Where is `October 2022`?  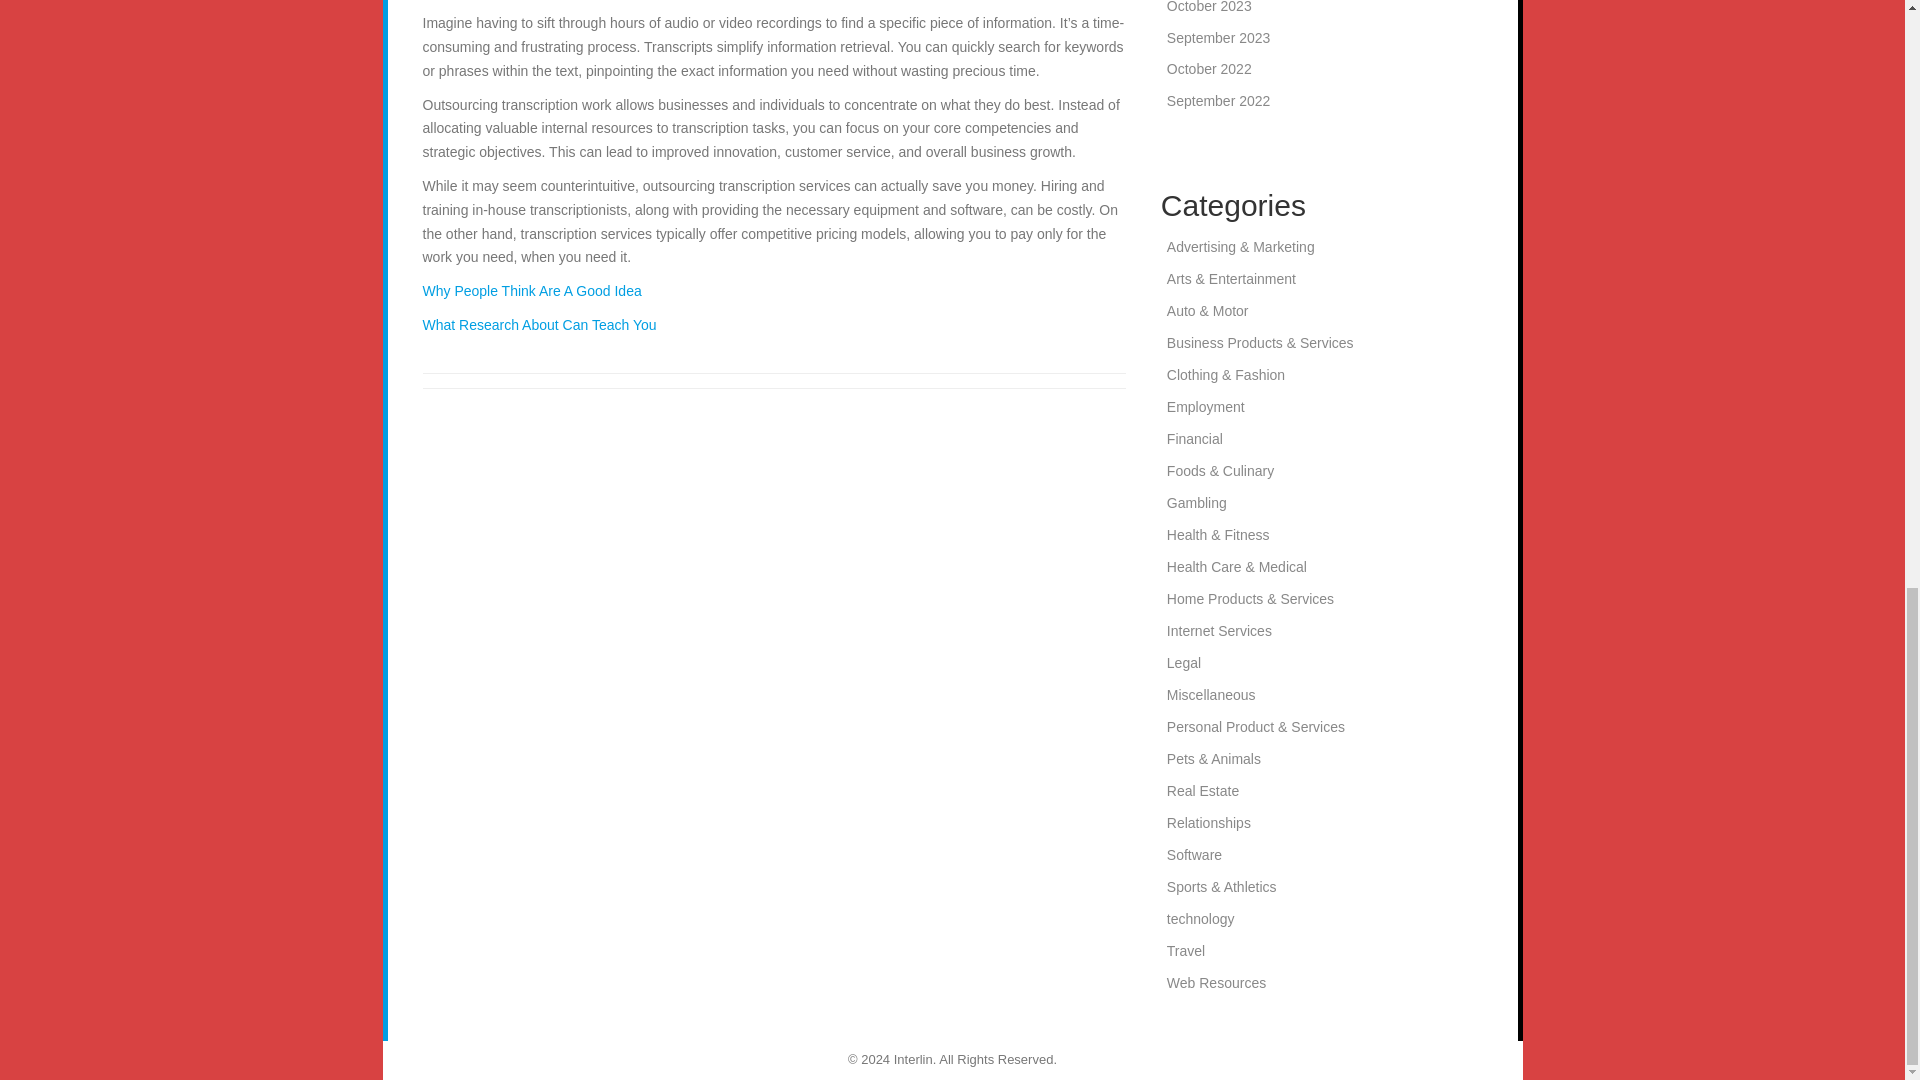
October 2022 is located at coordinates (1209, 68).